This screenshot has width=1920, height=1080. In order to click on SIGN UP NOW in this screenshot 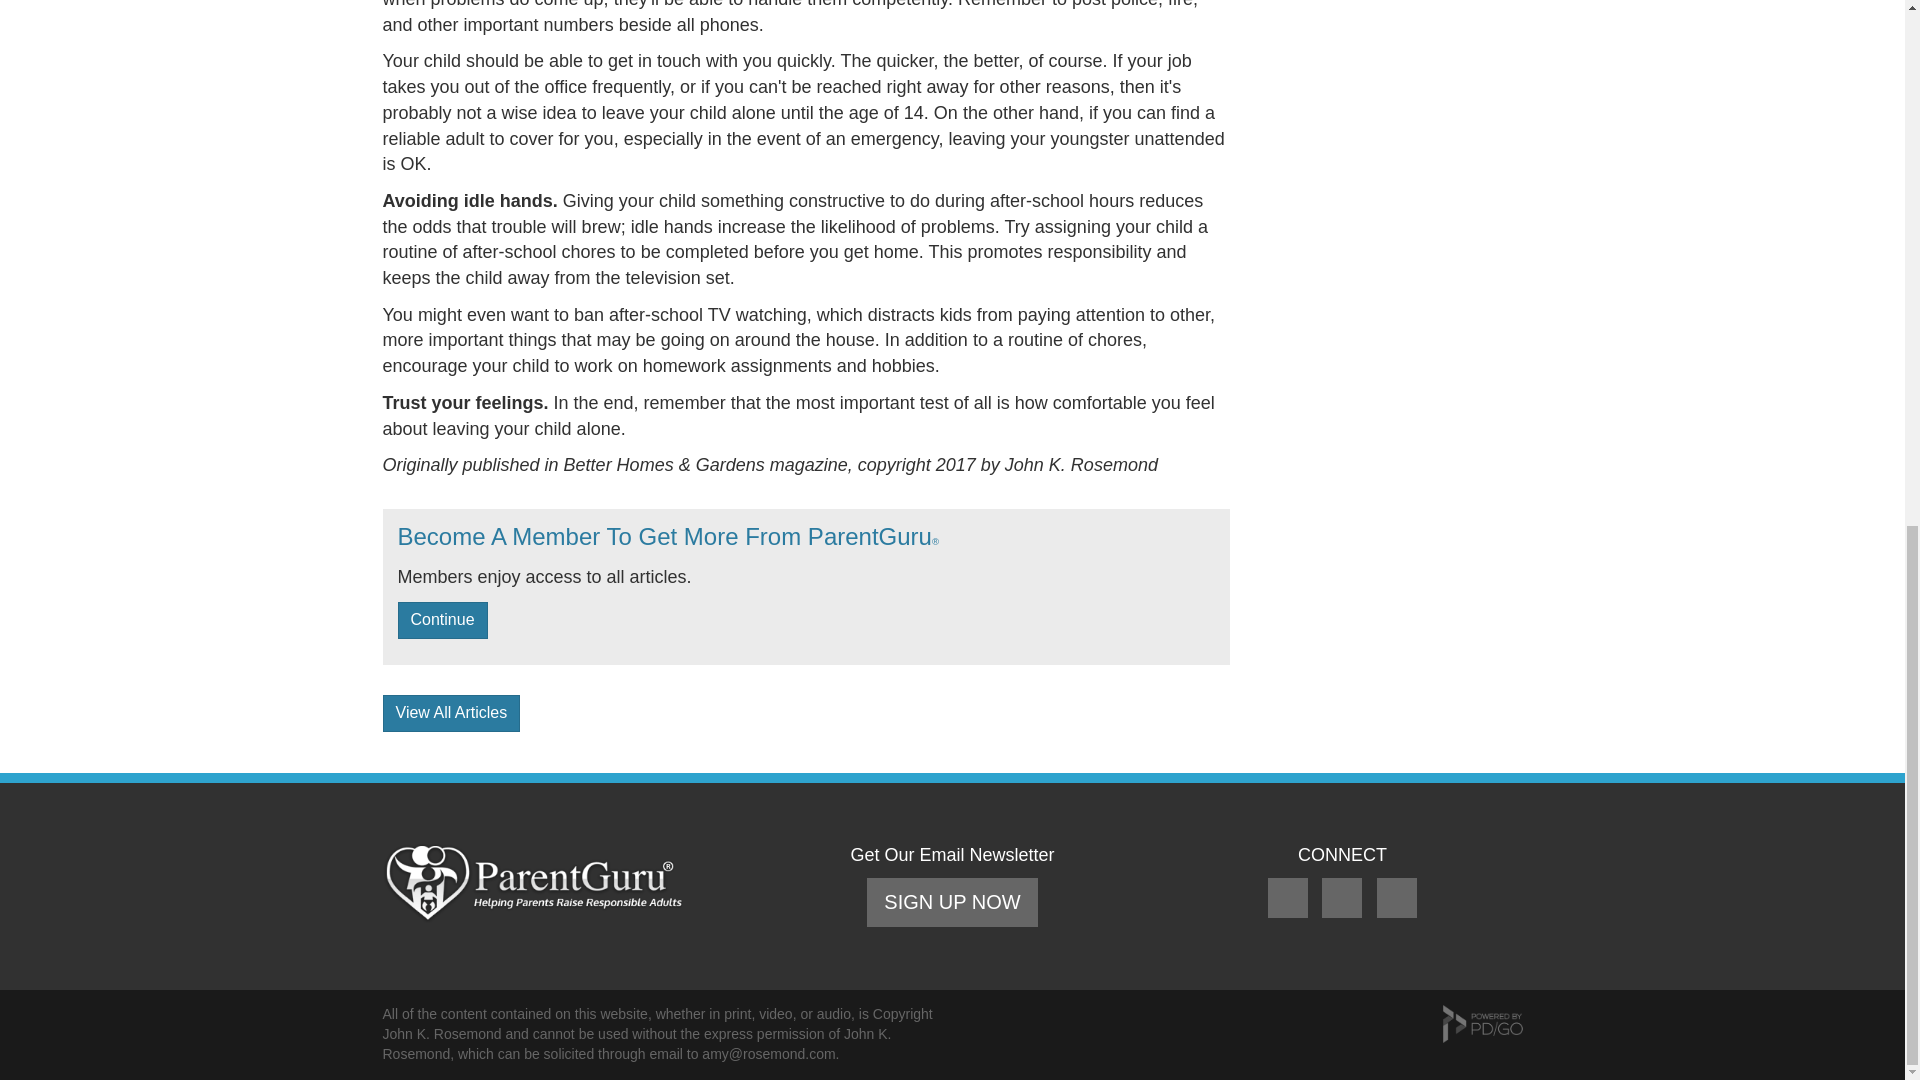, I will do `click(952, 902)`.